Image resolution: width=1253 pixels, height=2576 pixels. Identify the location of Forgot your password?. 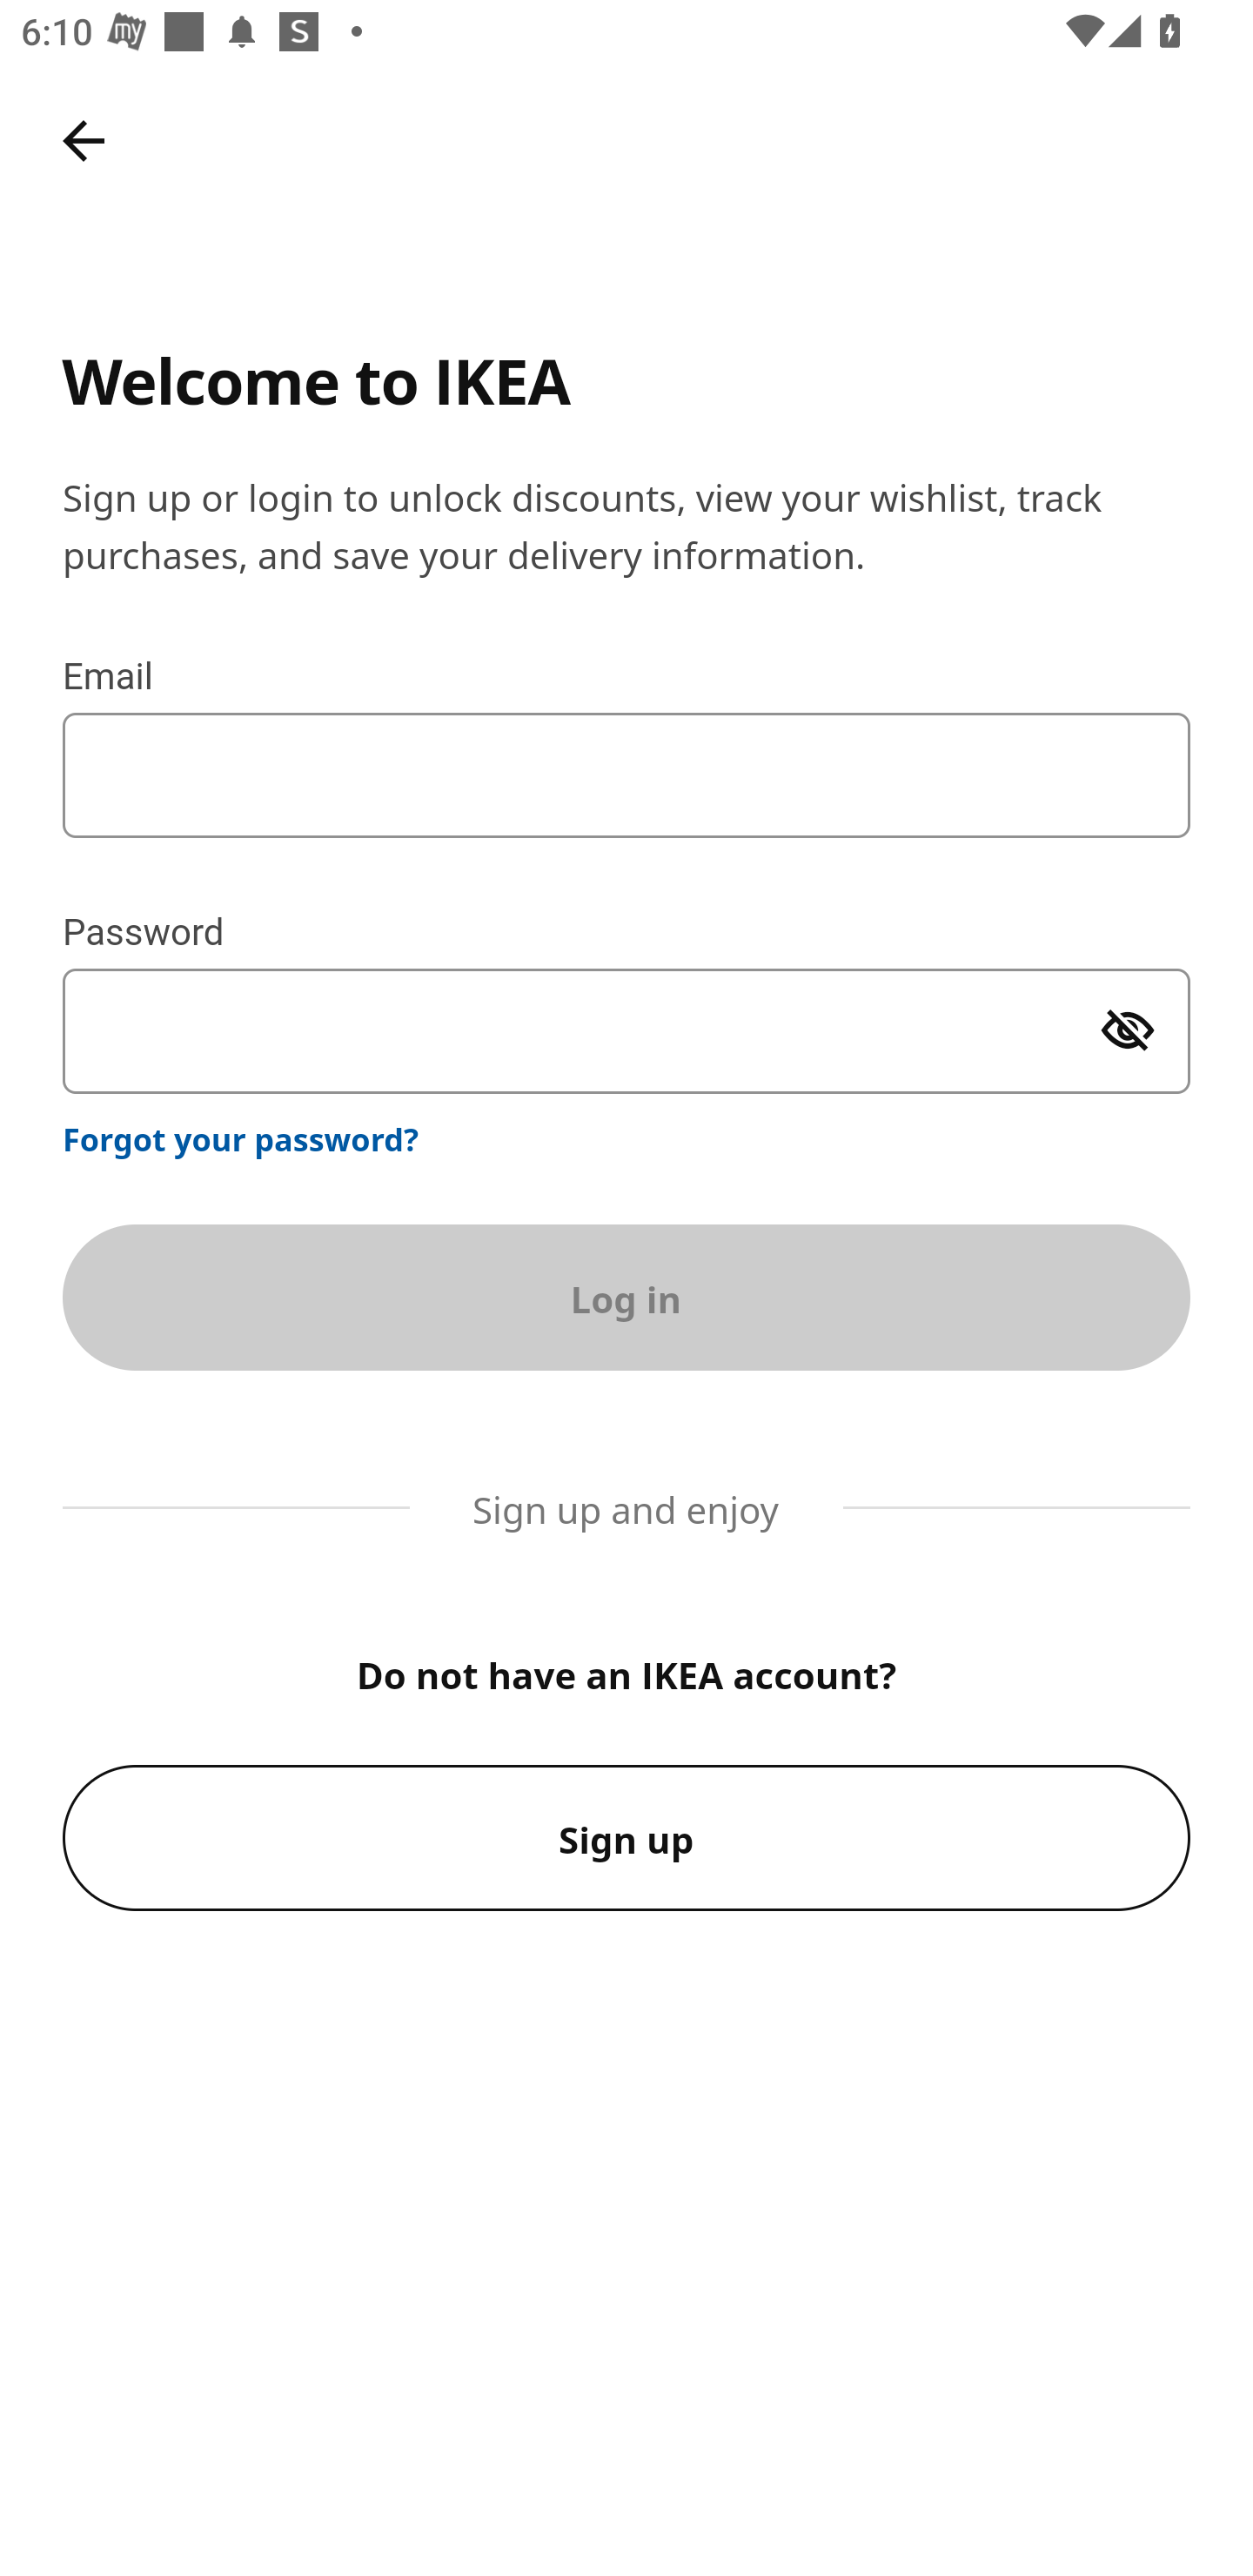
(241, 1138).